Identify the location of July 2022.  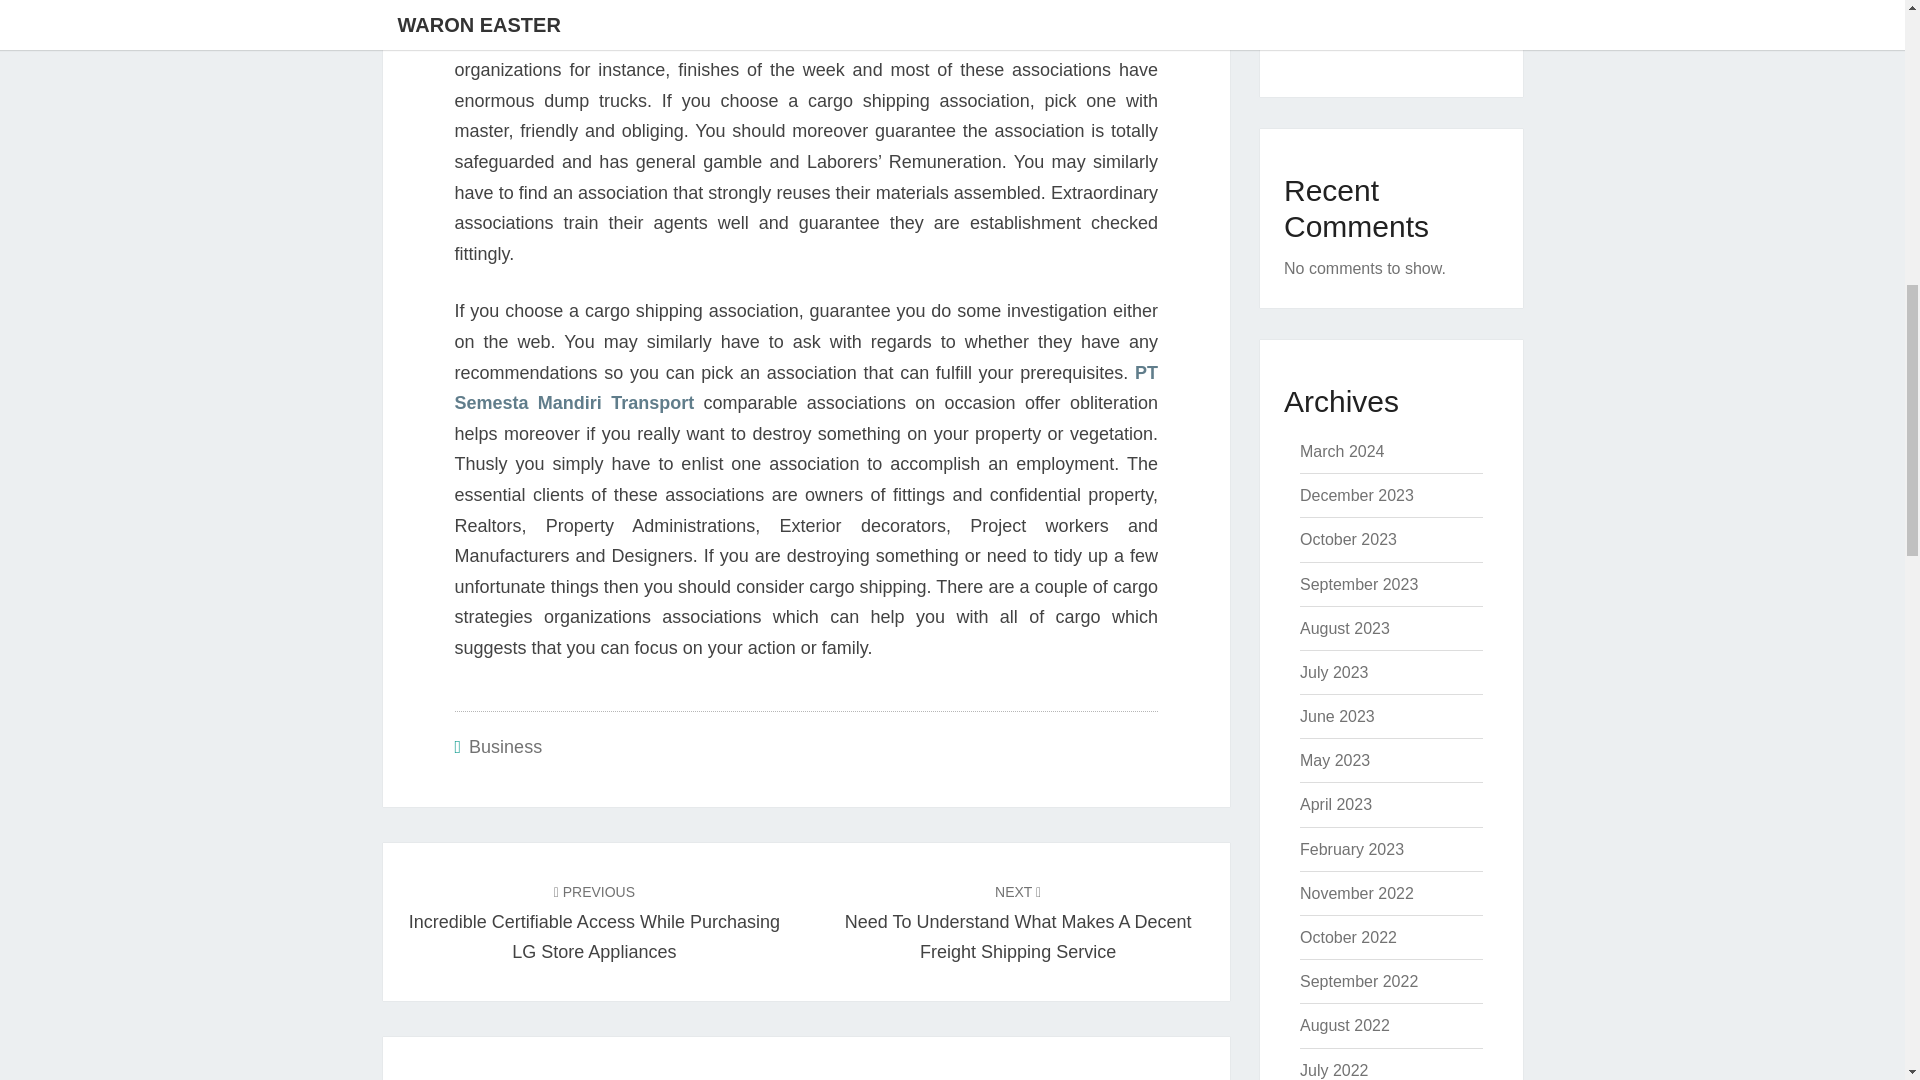
(1334, 1070).